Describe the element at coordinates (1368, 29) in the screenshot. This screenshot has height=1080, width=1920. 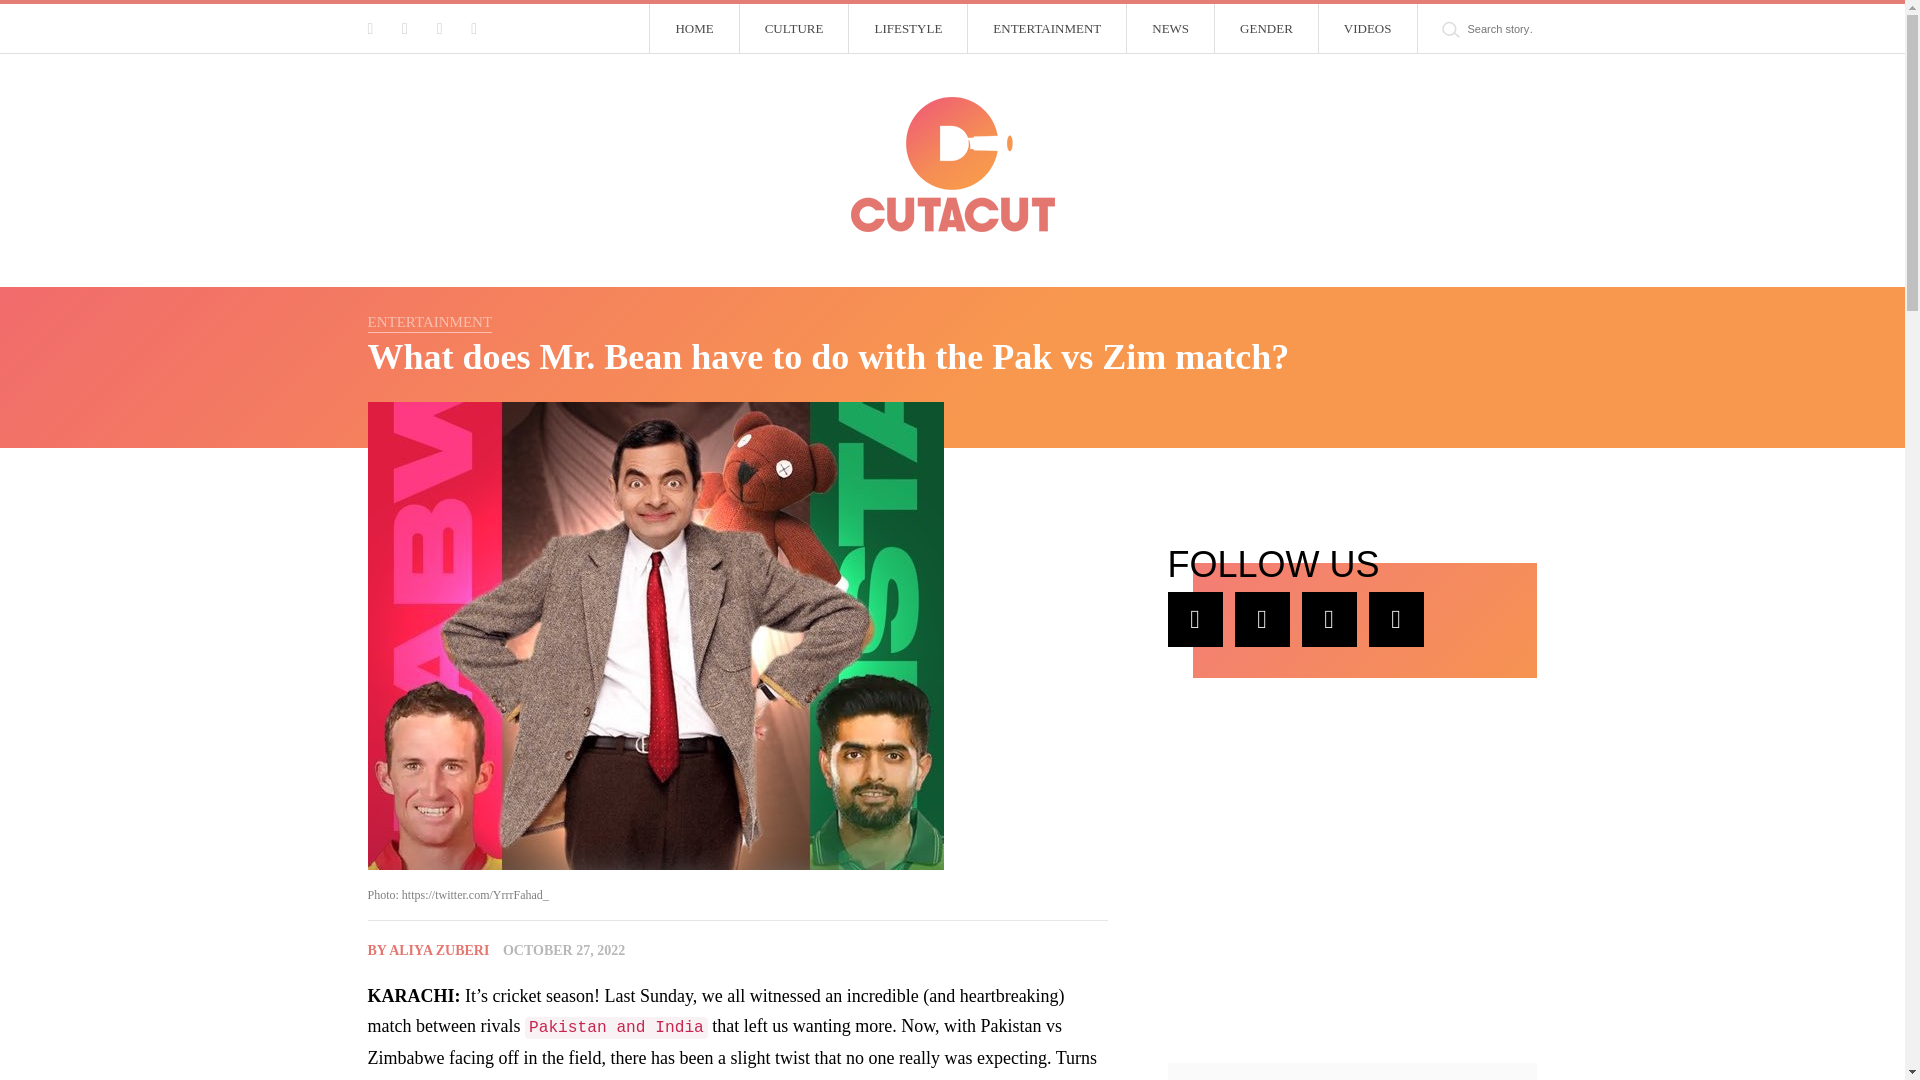
I see `VIDEOS` at that location.